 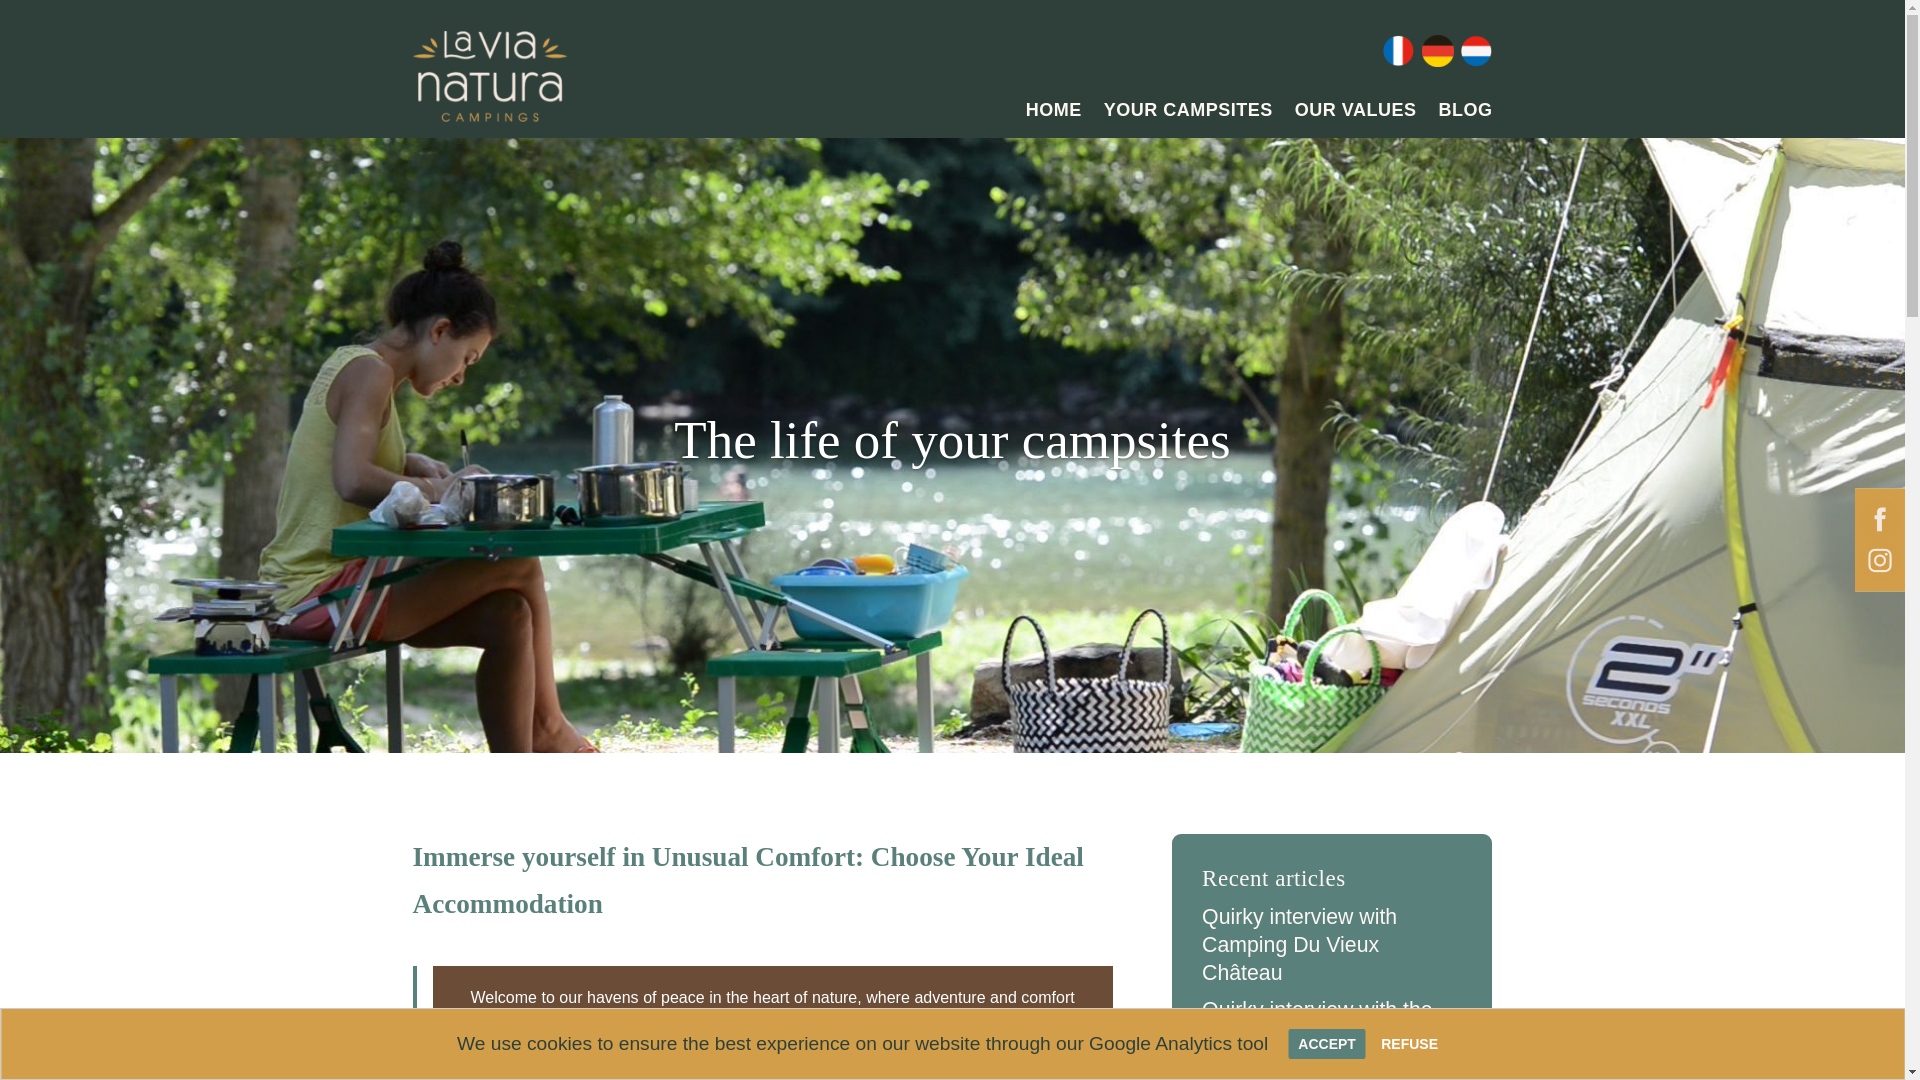 I want to click on YOUR CAMPSITES, so click(x=1188, y=114).